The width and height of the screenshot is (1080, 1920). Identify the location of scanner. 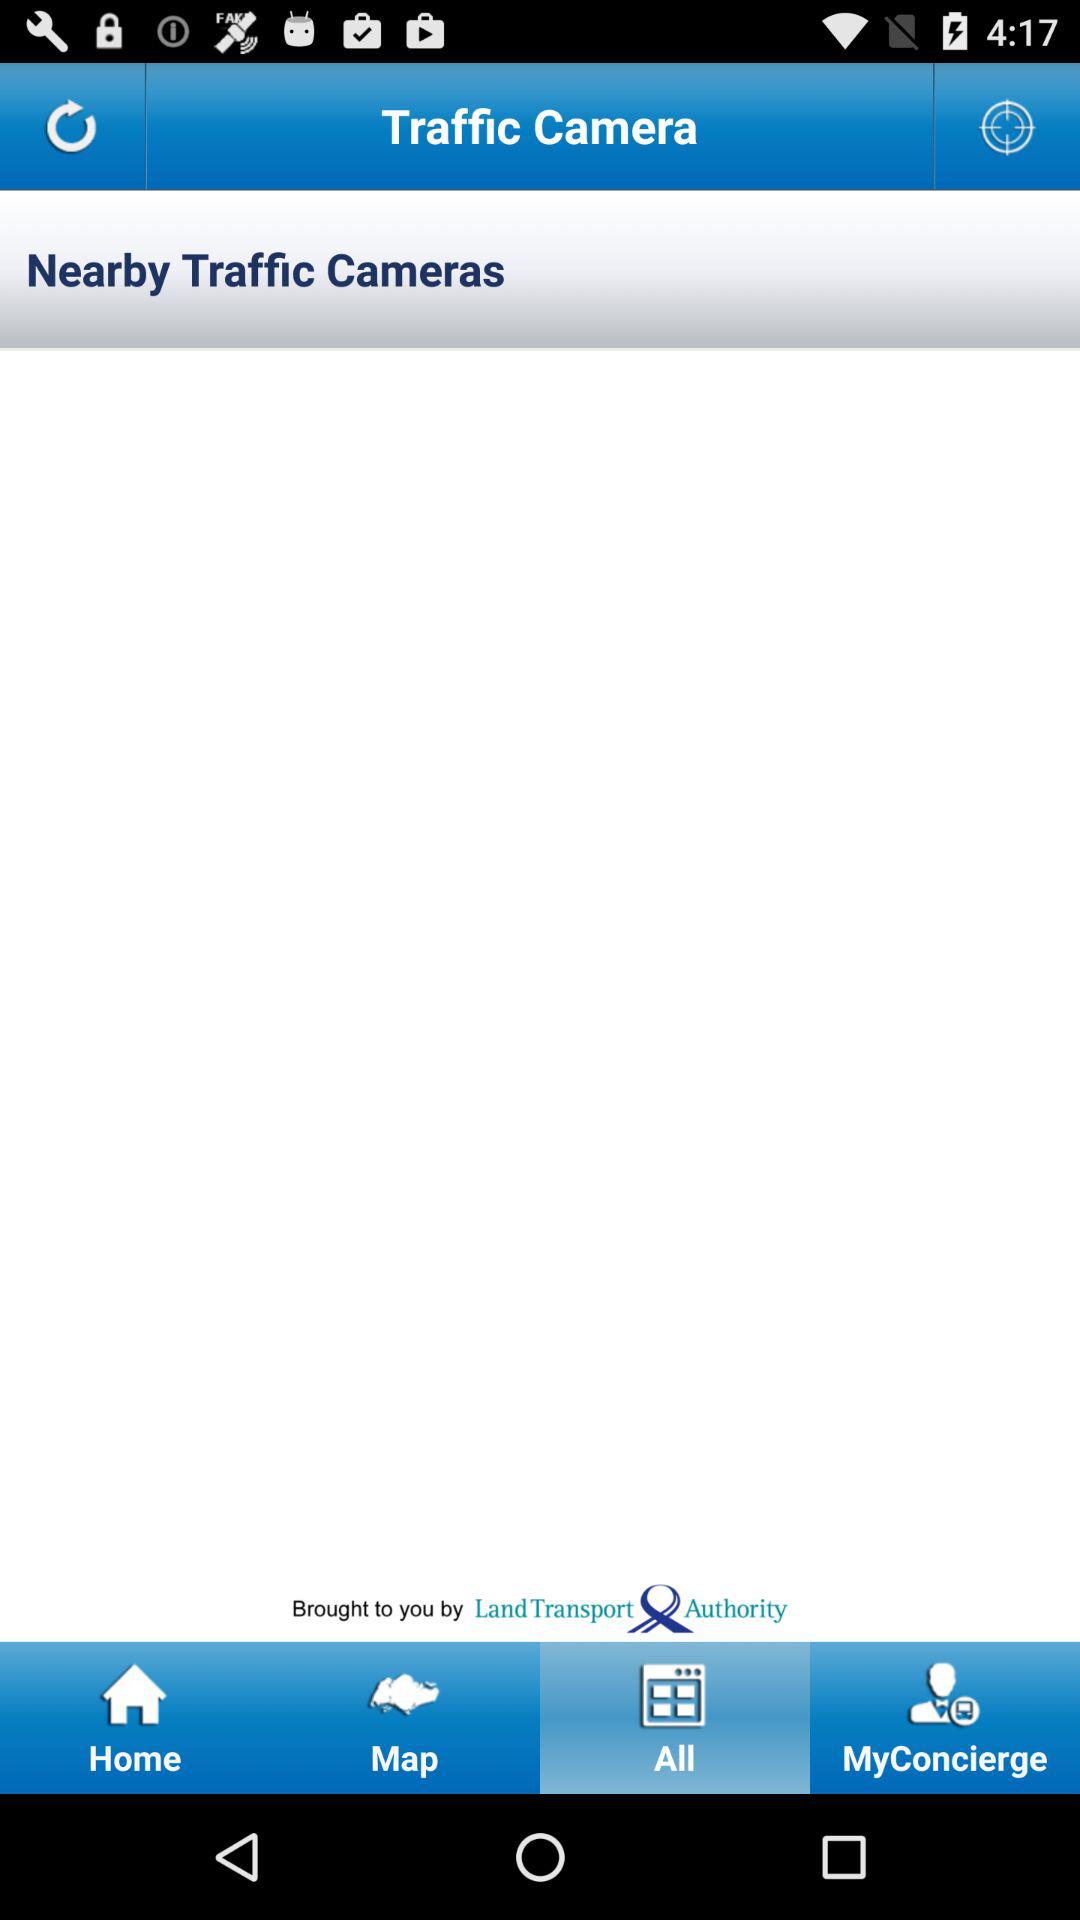
(1008, 126).